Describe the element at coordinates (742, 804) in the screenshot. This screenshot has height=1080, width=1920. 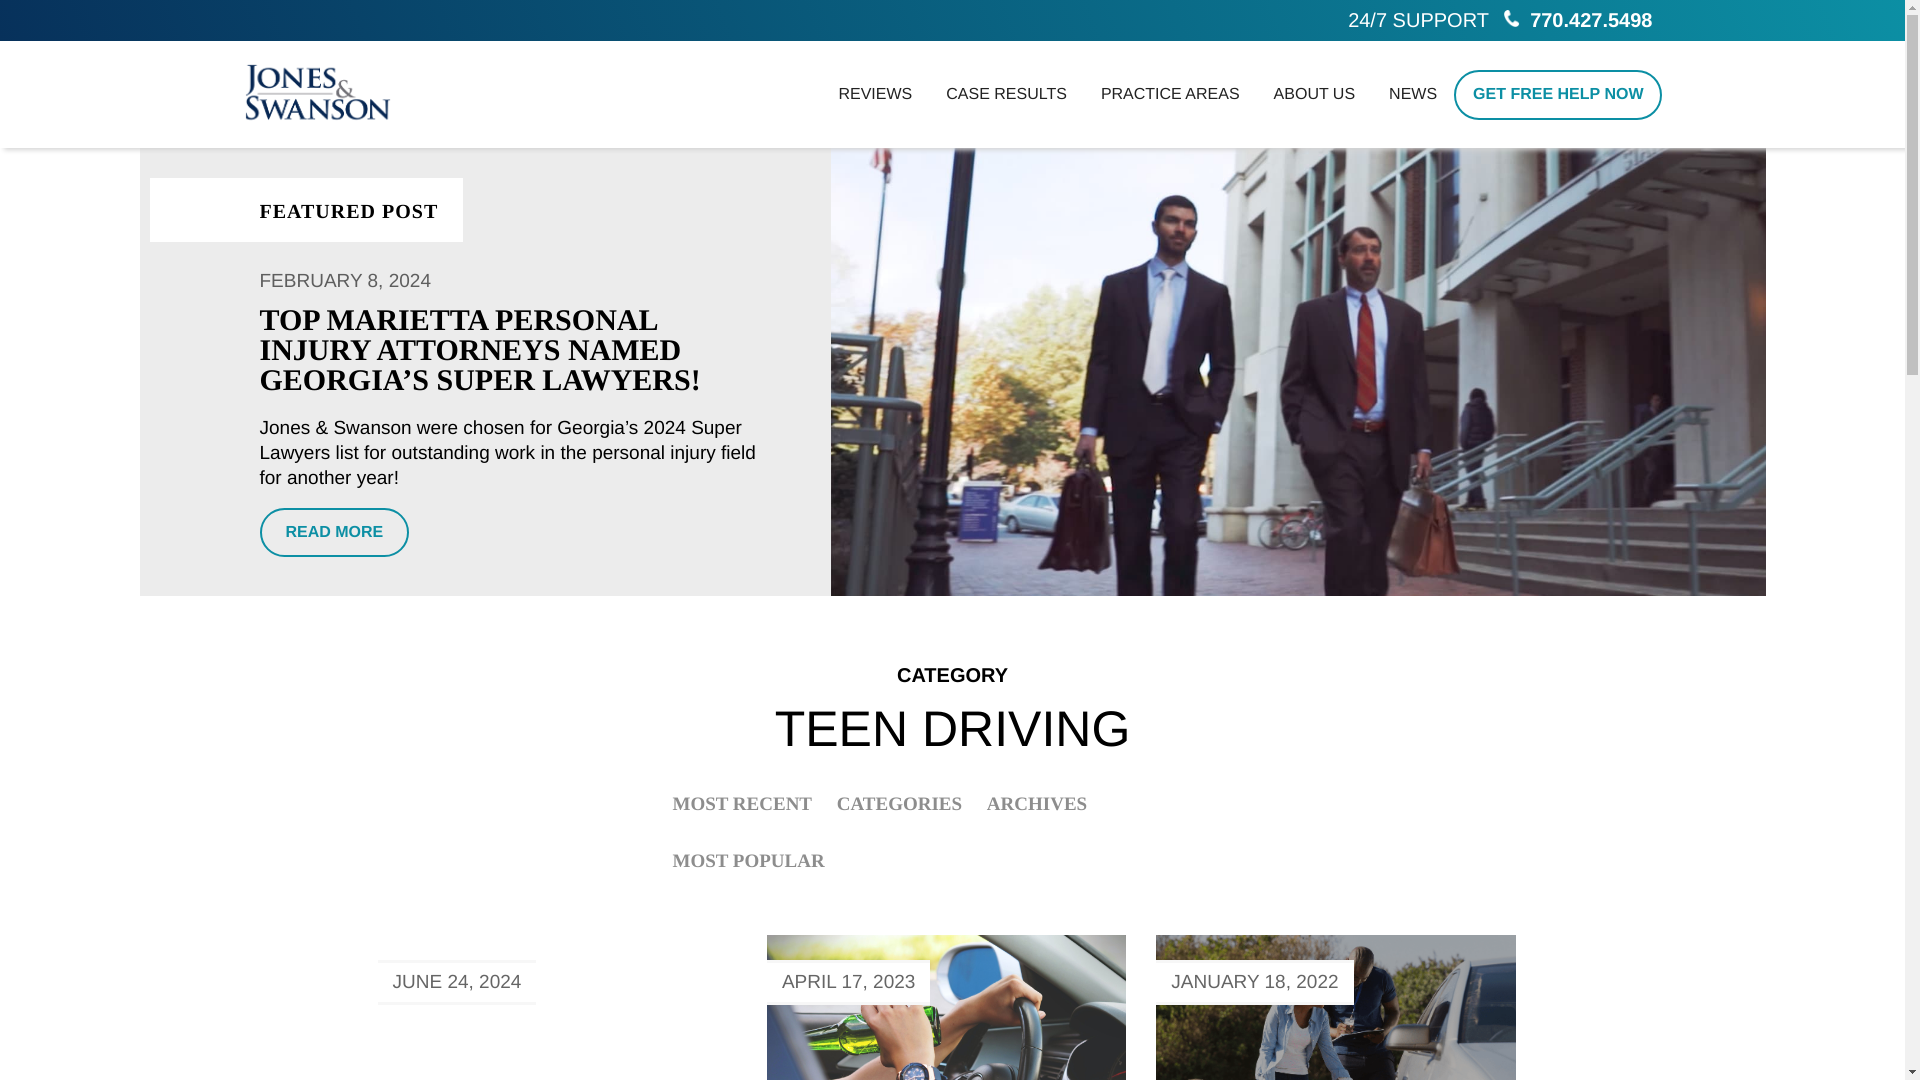
I see `MOST RECENT` at that location.